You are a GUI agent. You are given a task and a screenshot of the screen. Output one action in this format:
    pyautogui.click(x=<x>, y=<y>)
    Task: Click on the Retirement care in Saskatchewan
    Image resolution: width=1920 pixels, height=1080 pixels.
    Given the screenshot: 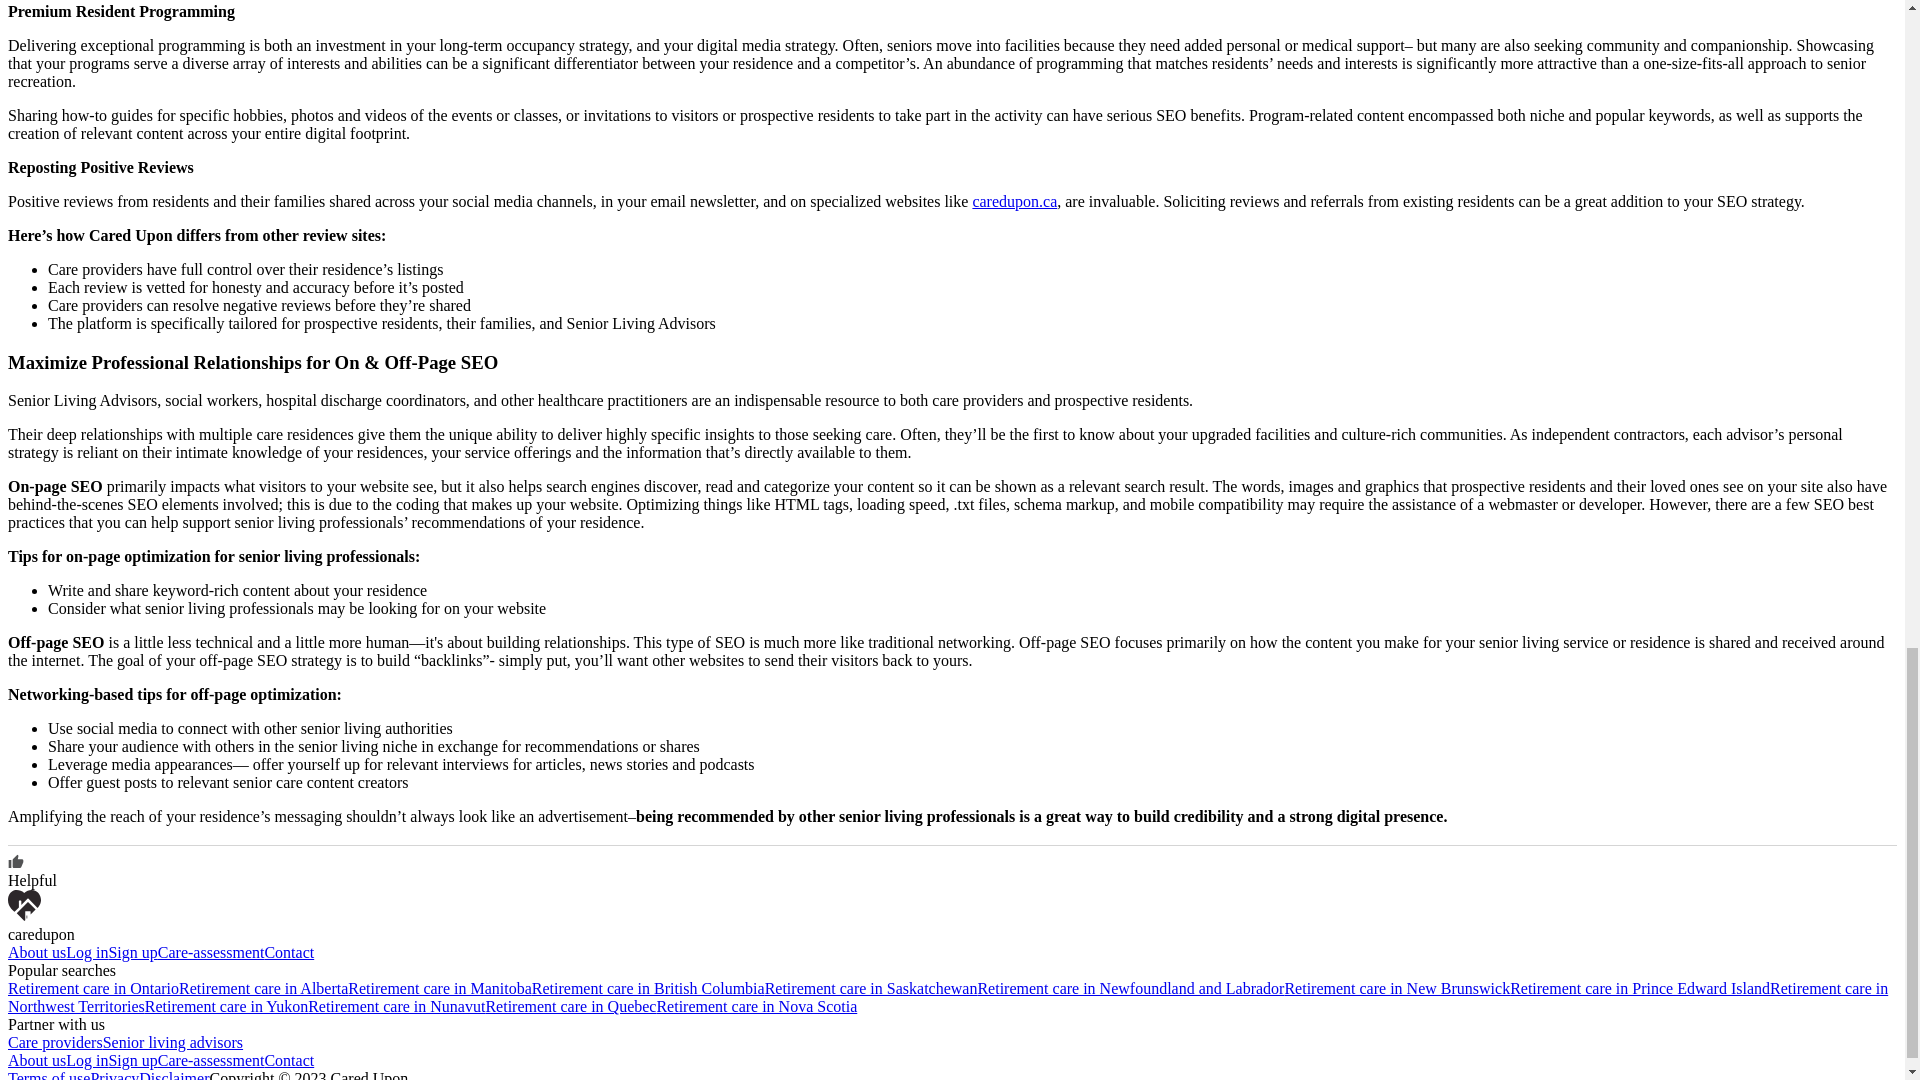 What is the action you would take?
    pyautogui.click(x=870, y=988)
    